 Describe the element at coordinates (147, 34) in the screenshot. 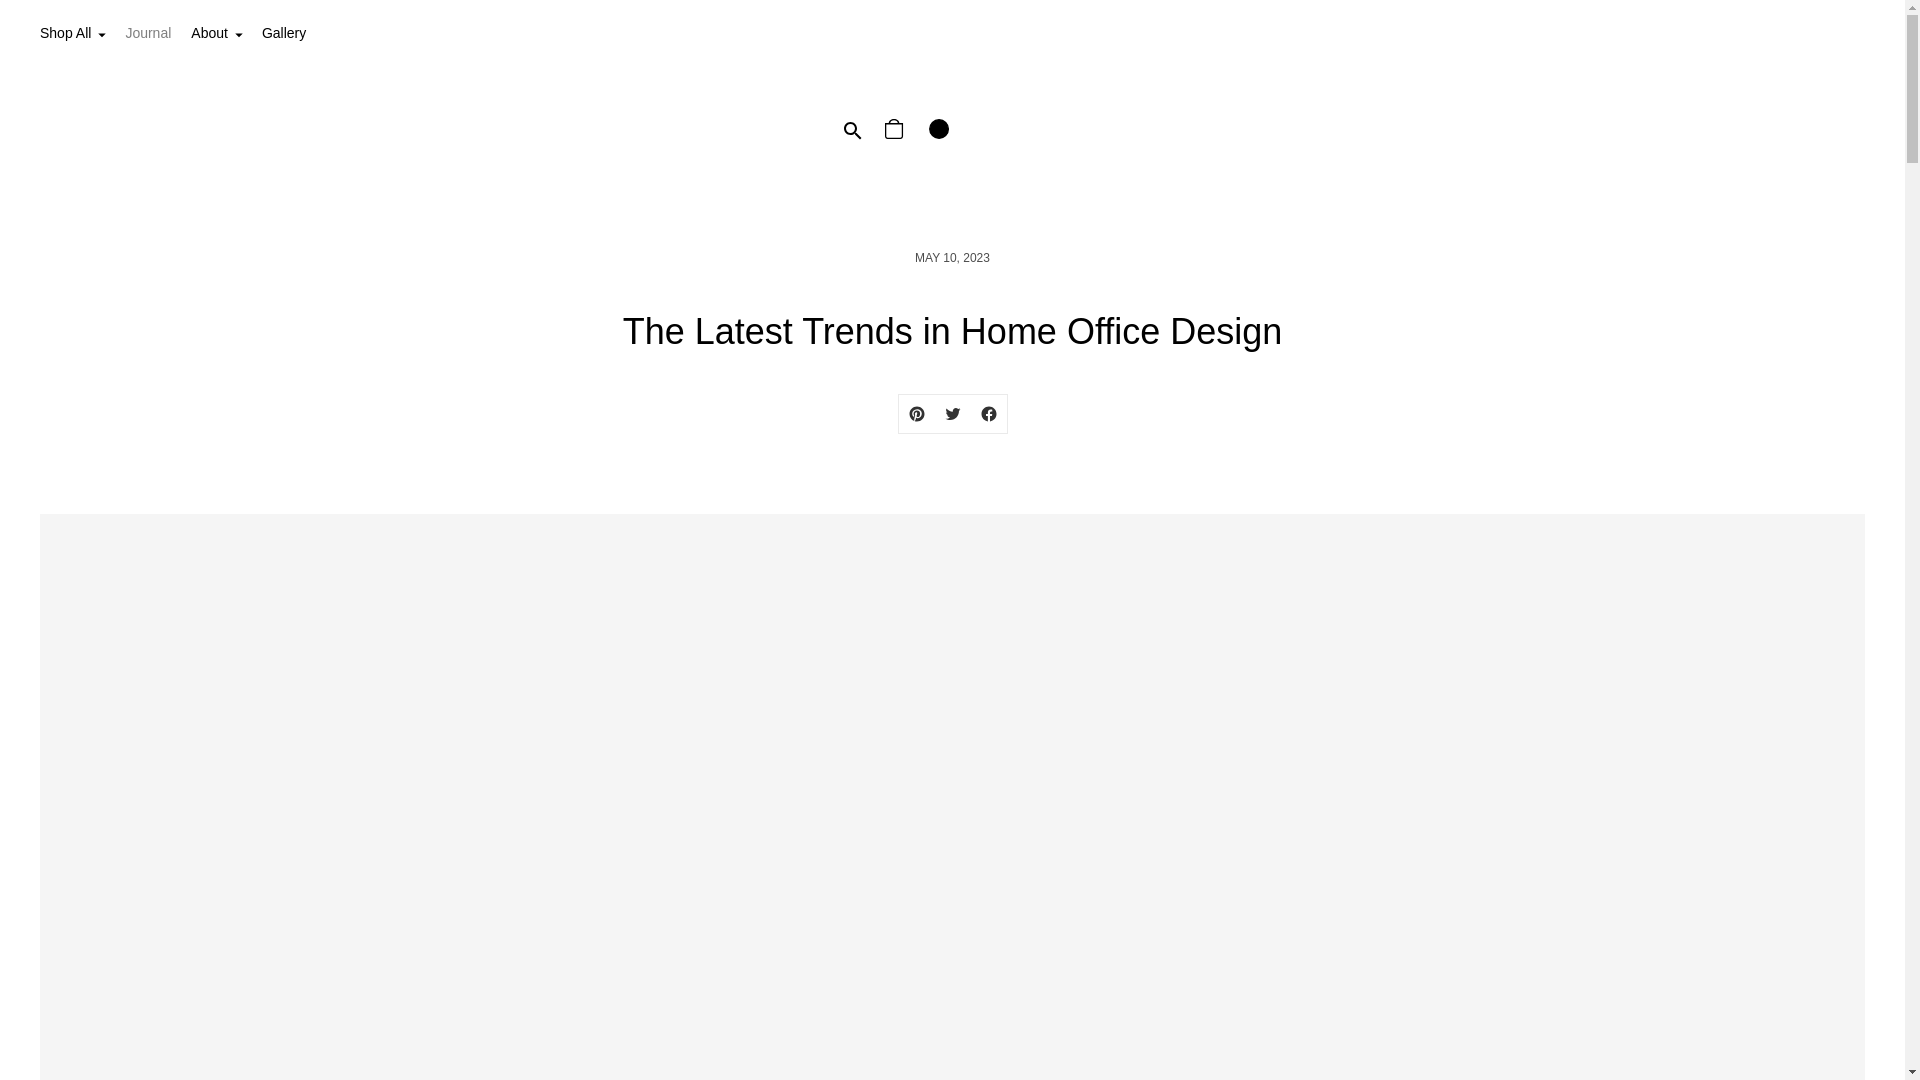

I see `Journal` at that location.